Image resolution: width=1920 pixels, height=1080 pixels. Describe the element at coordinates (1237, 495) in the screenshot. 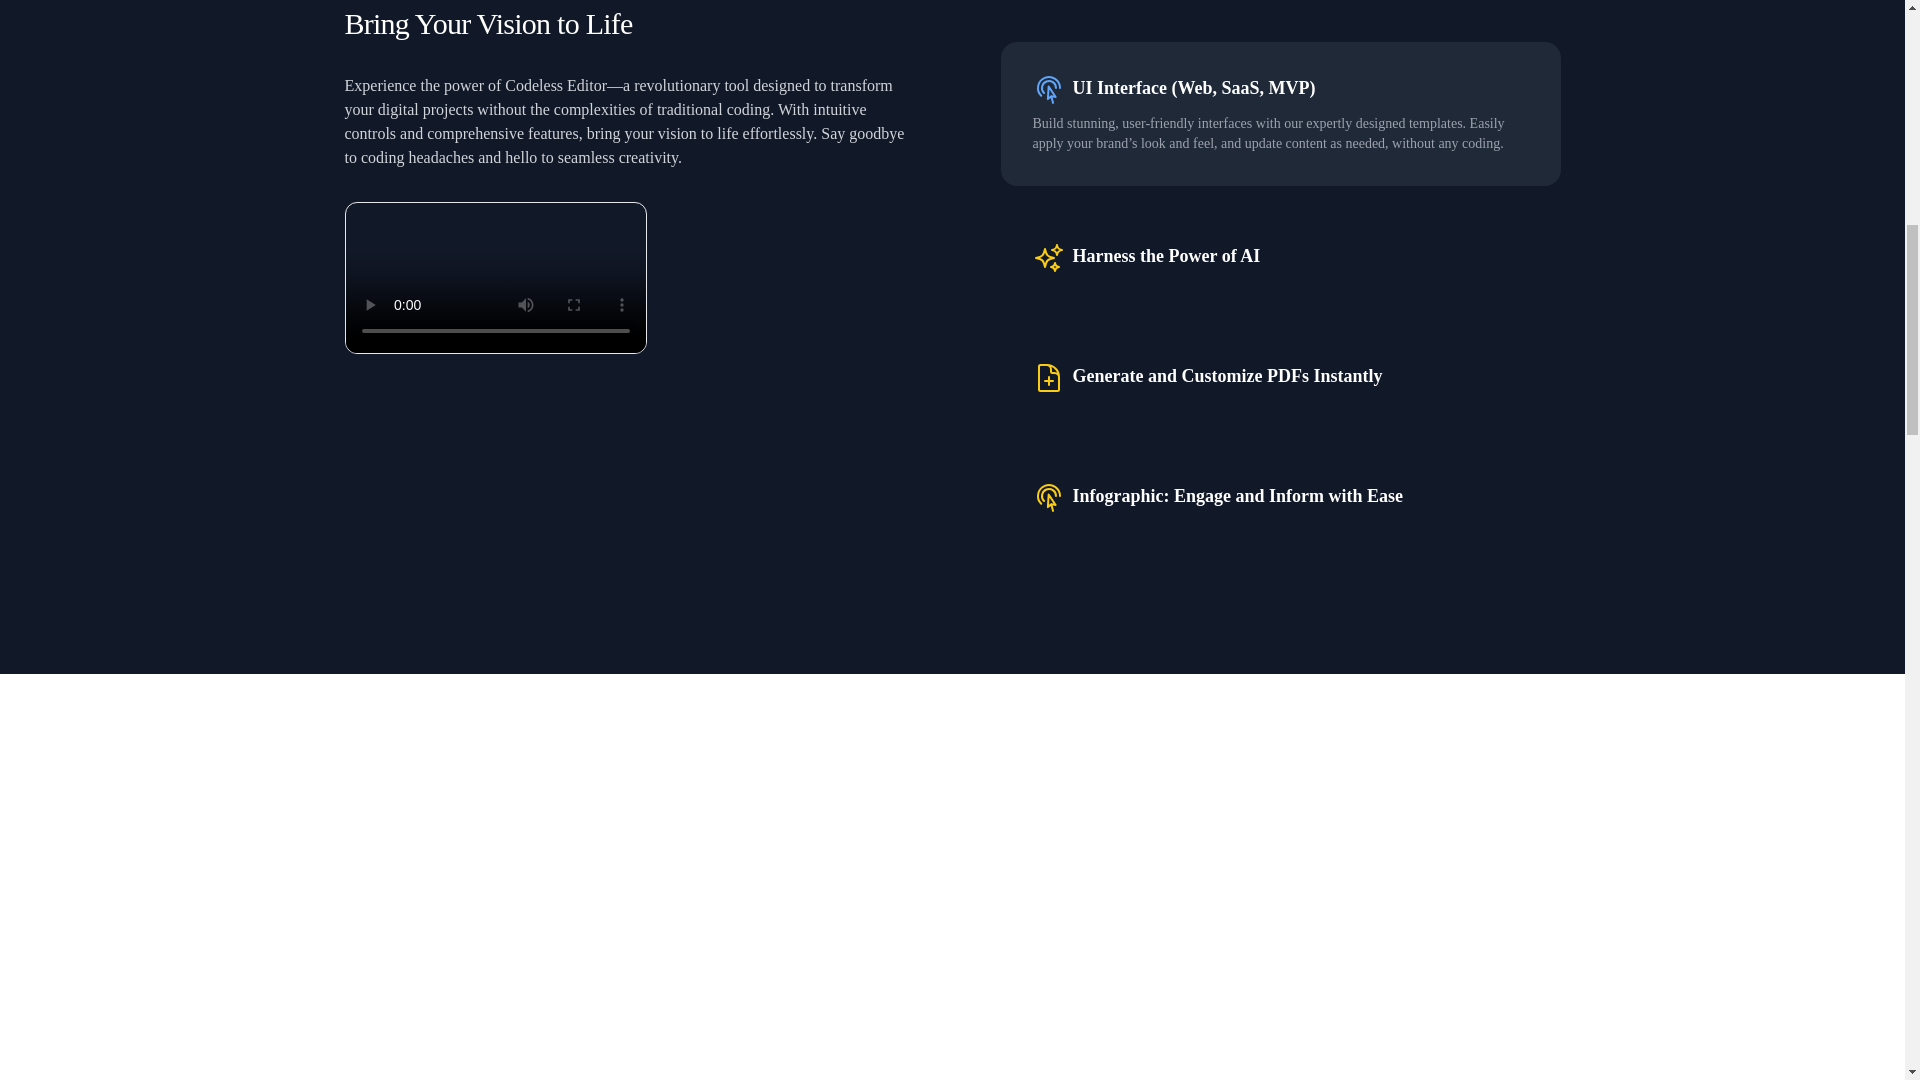

I see `Infographic: Engage and Inform with Ease` at that location.